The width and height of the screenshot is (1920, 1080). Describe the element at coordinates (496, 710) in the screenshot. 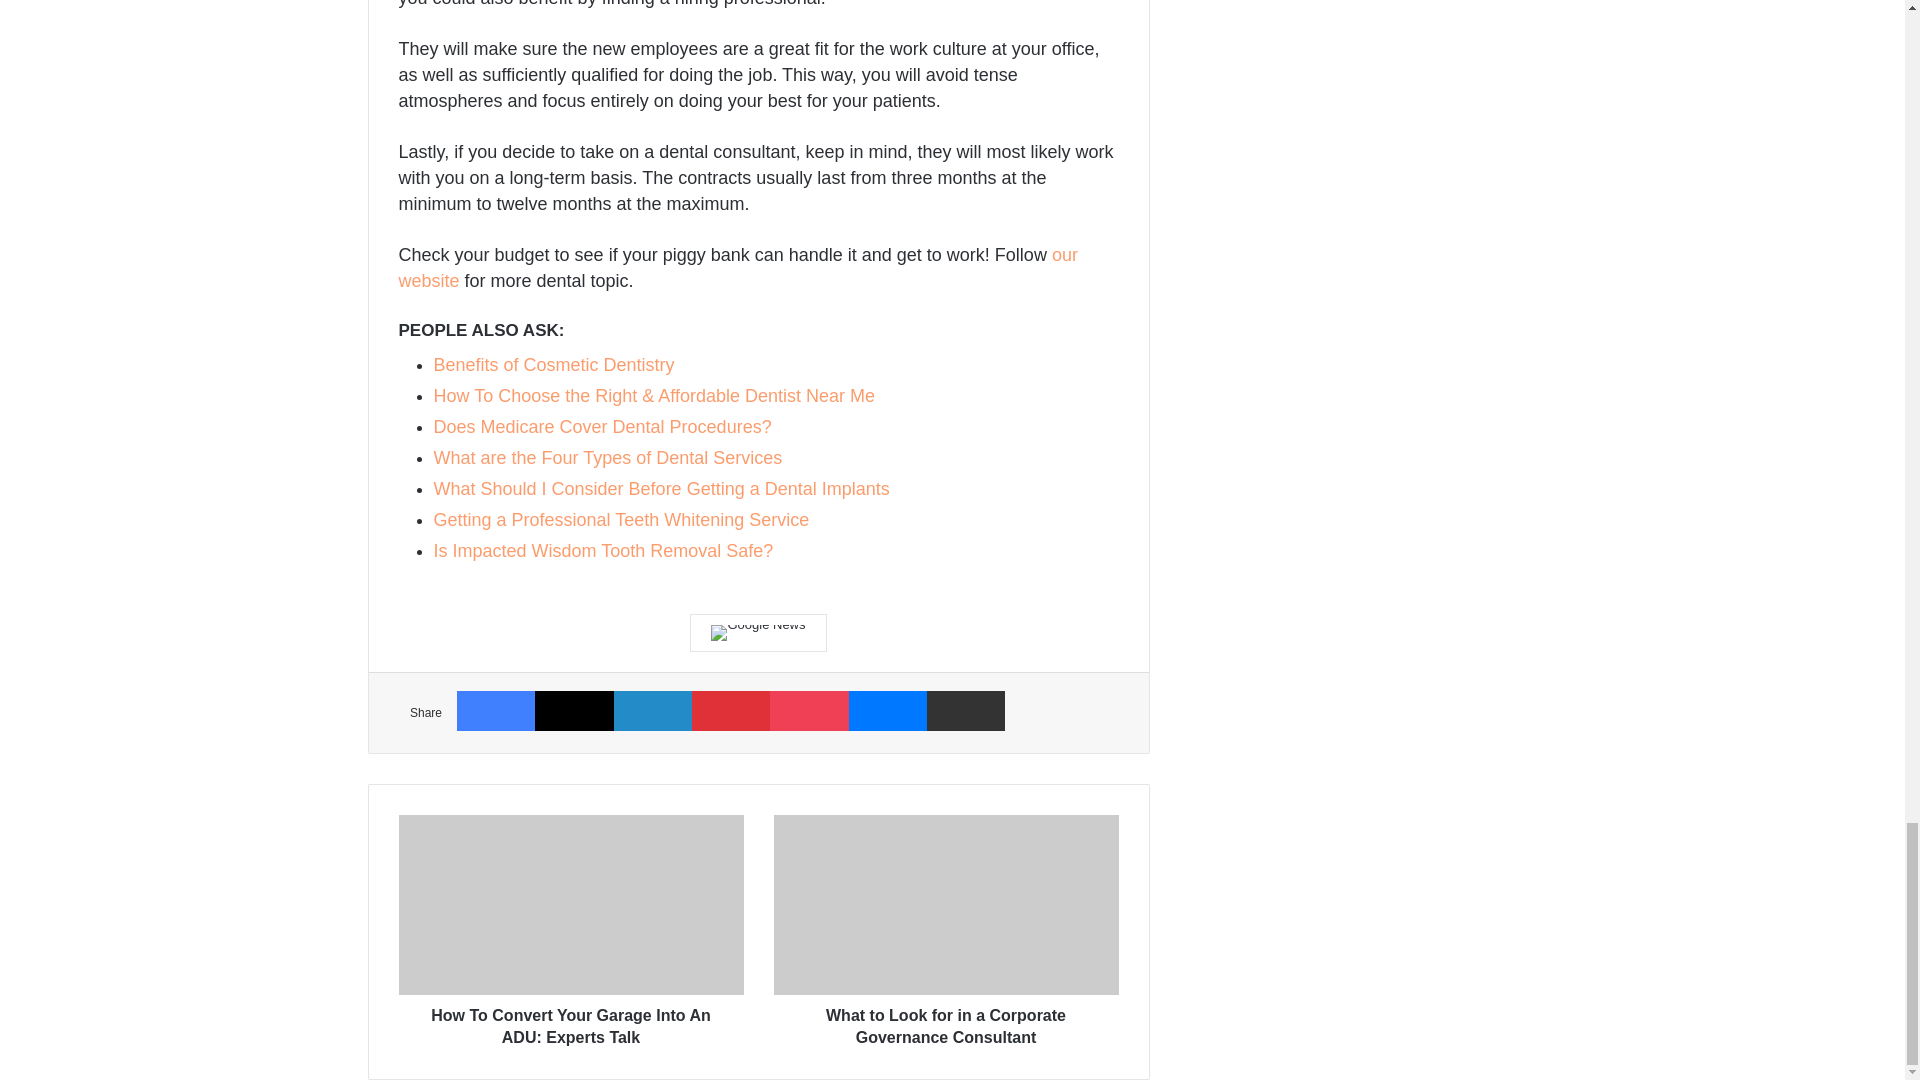

I see `Facebook` at that location.